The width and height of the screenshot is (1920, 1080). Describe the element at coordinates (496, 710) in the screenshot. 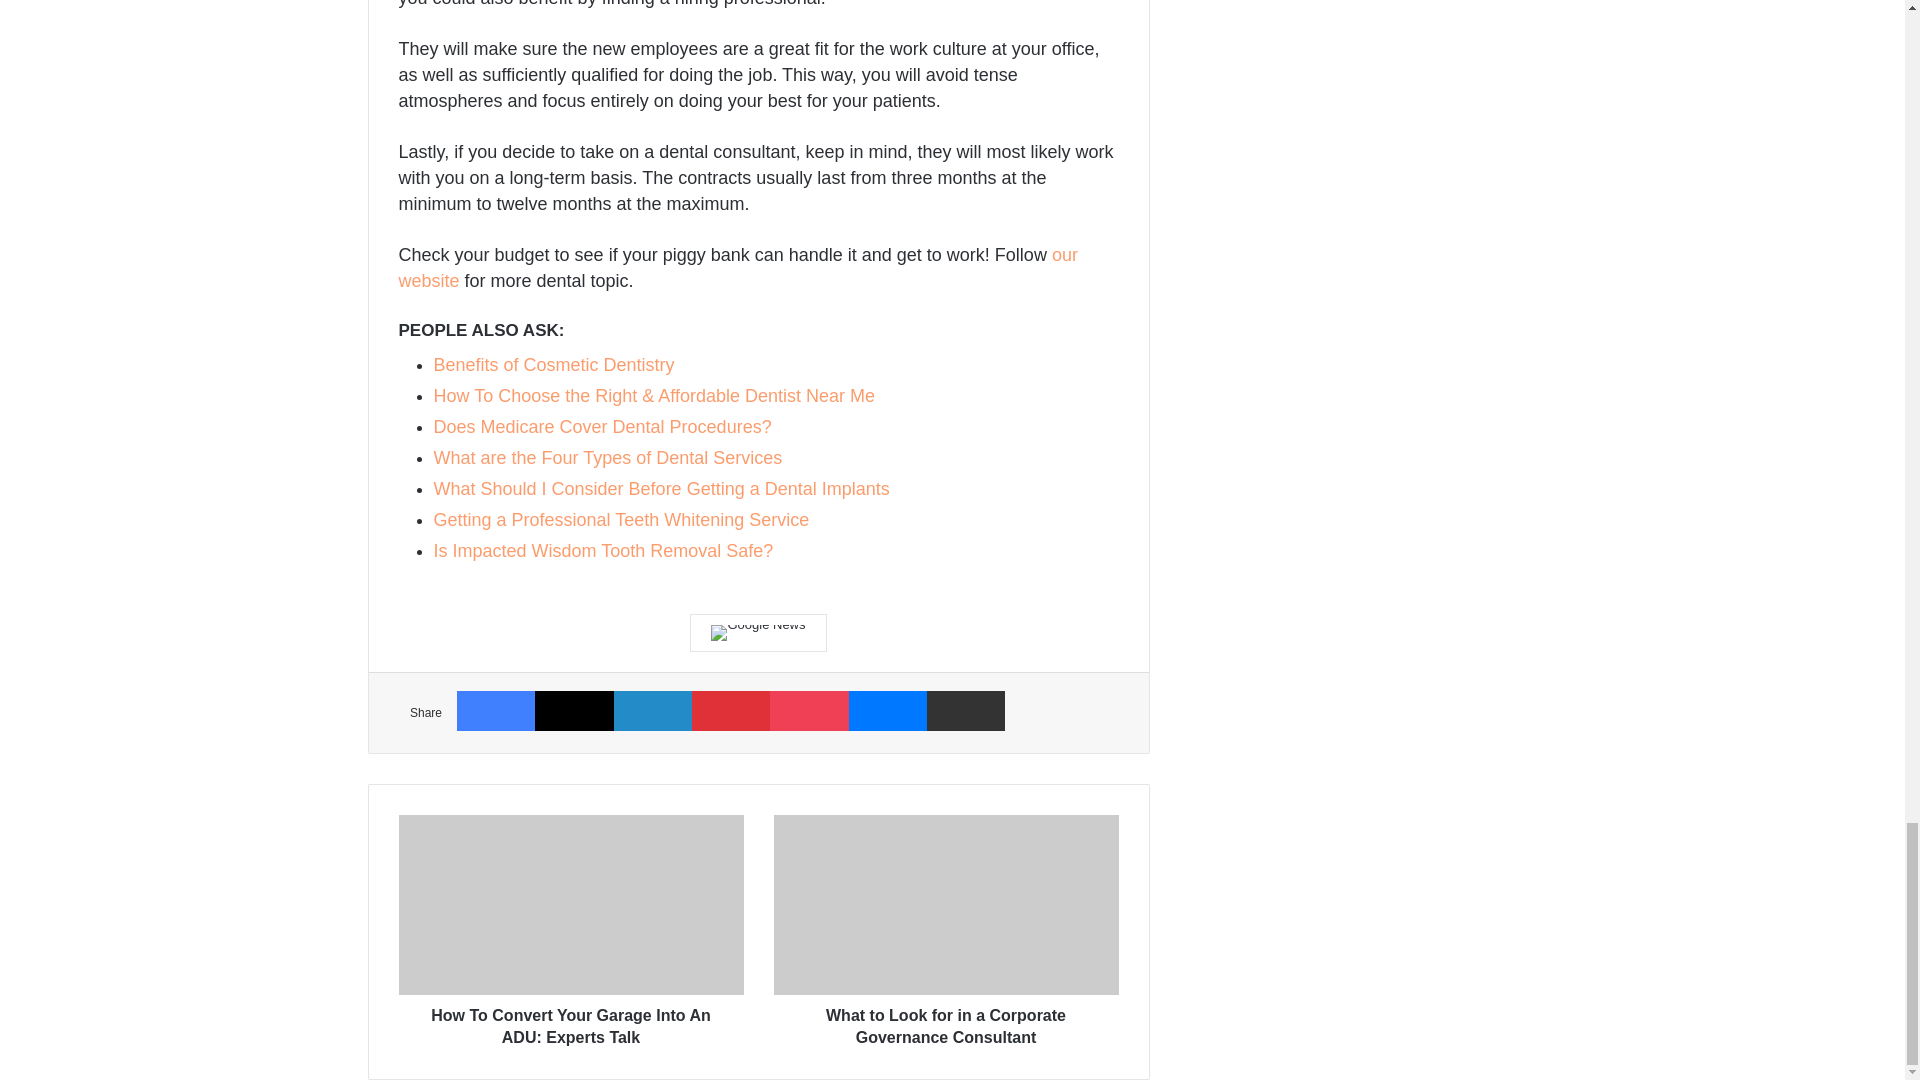

I see `Facebook` at that location.